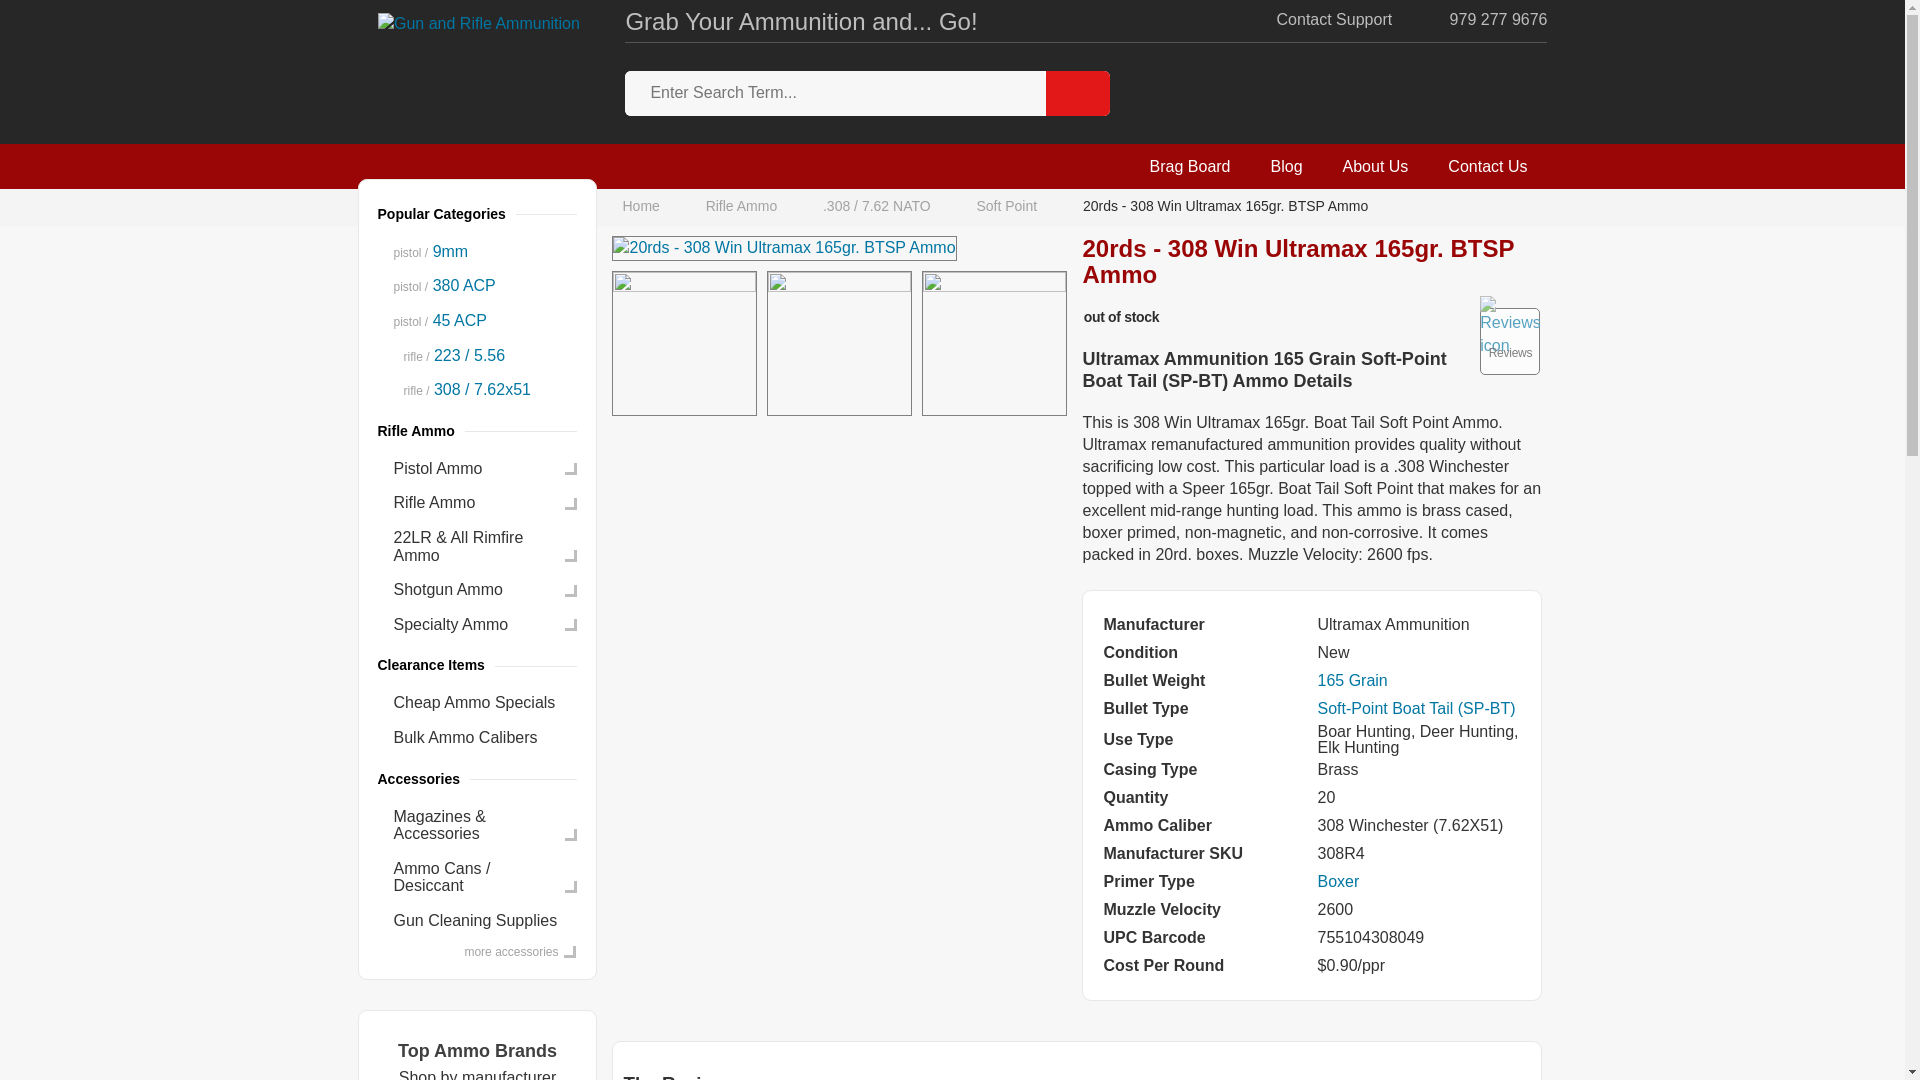 The width and height of the screenshot is (1920, 1080). I want to click on What's the difference between boxer and berden primers?, so click(1338, 880).